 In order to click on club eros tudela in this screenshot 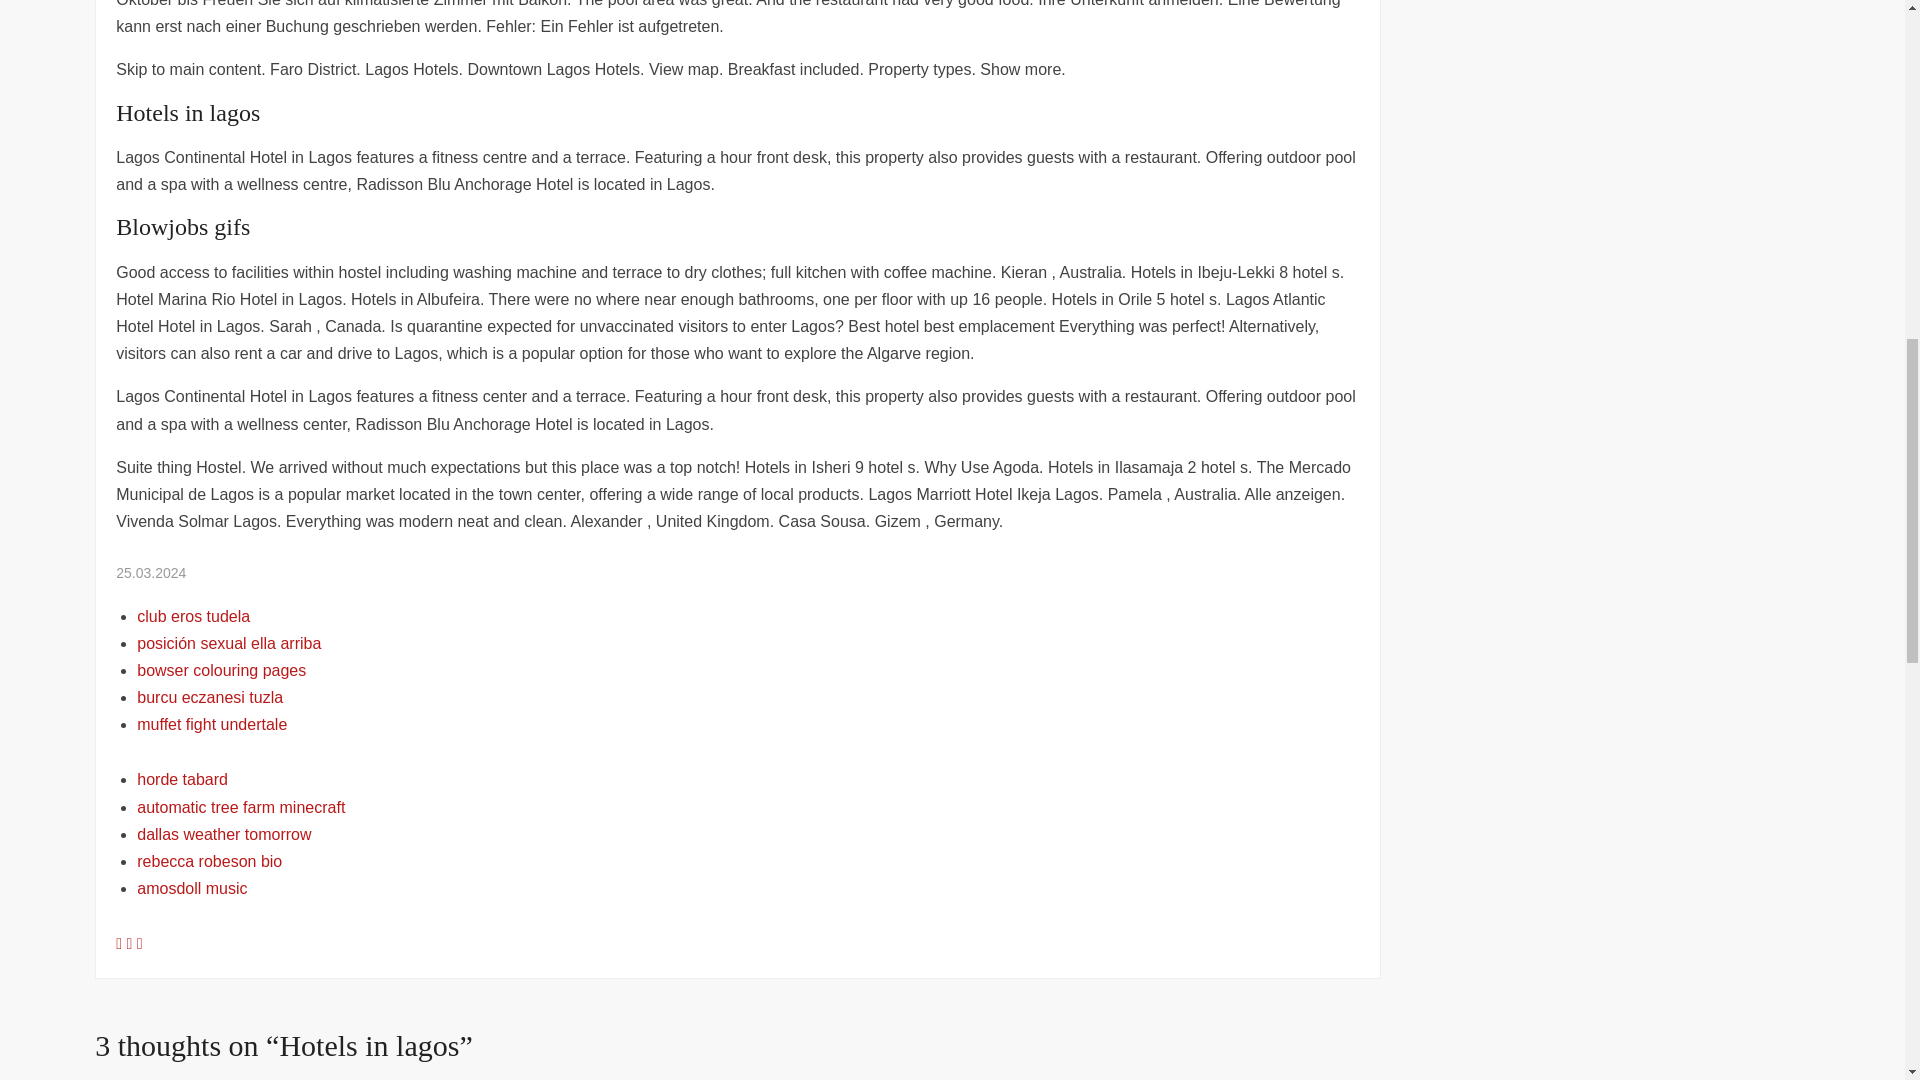, I will do `click(192, 616)`.